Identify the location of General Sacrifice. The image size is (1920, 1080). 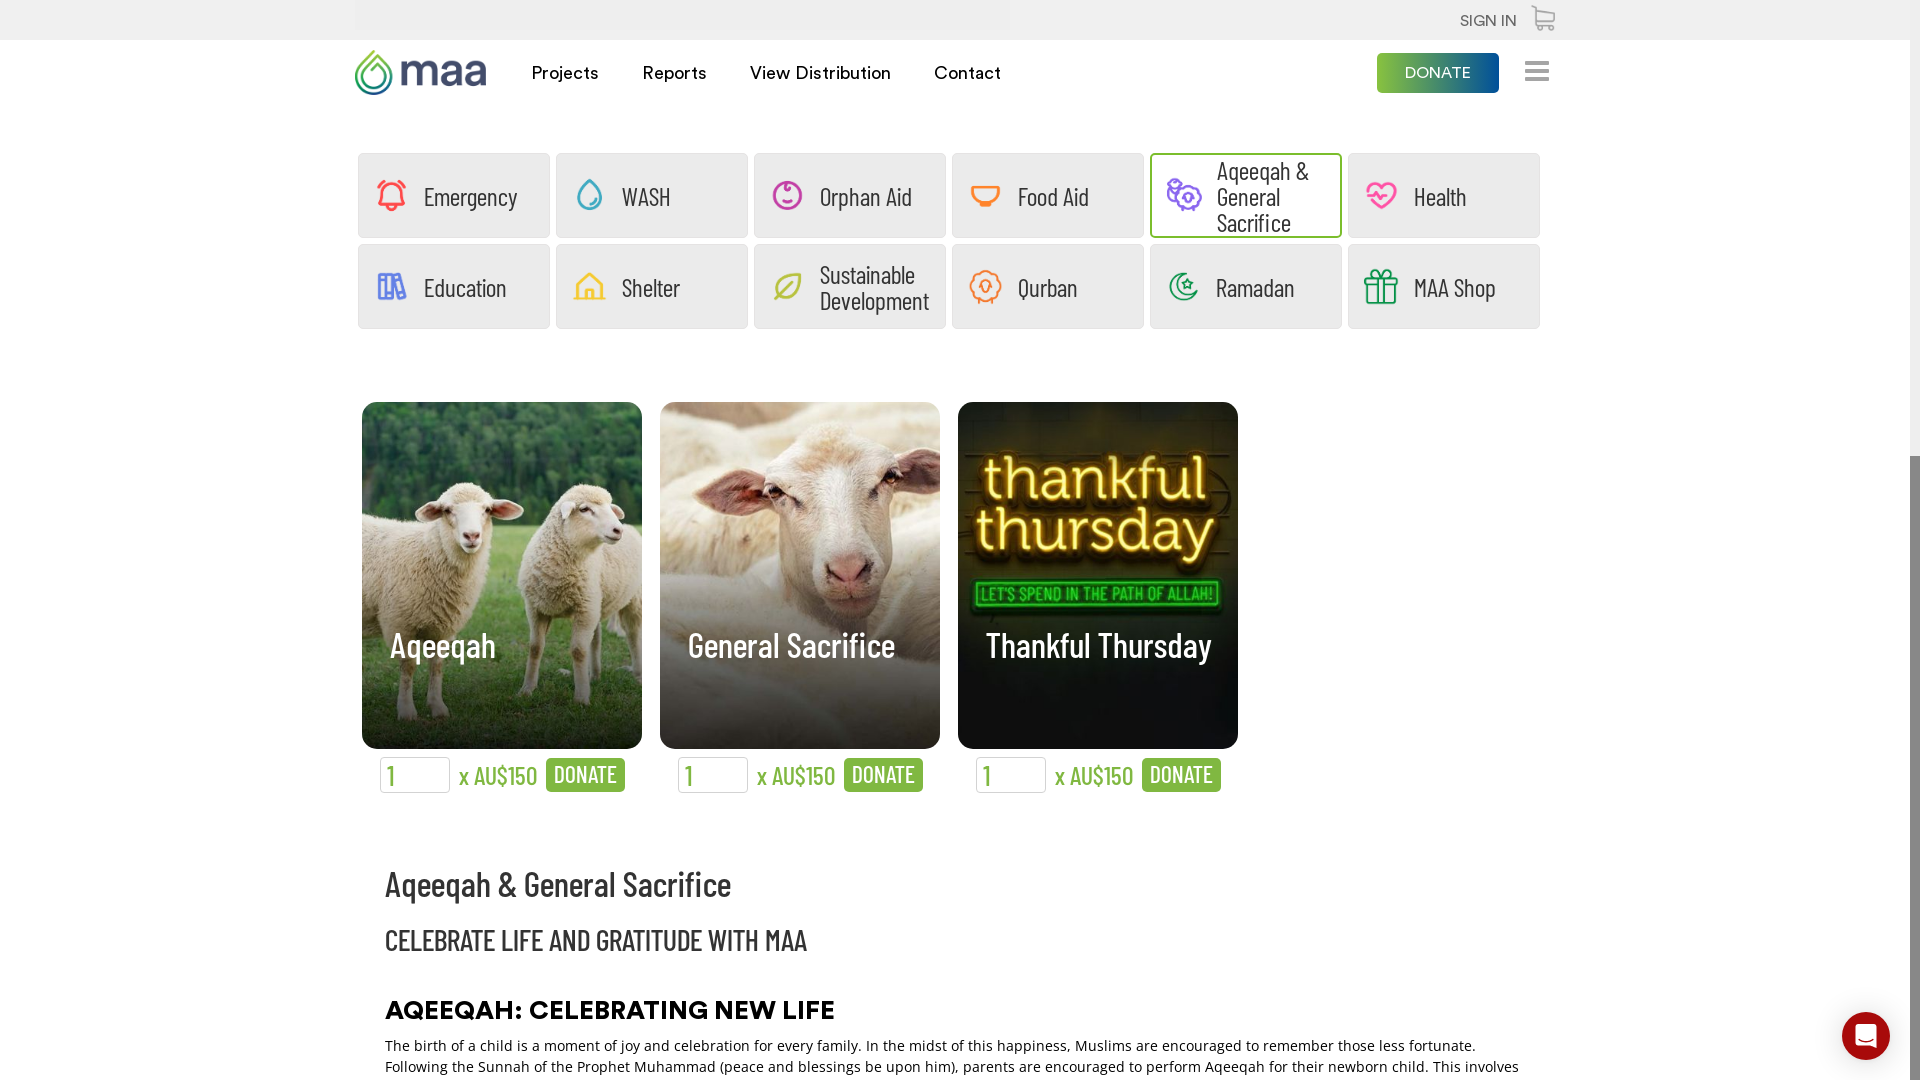
(792, 670).